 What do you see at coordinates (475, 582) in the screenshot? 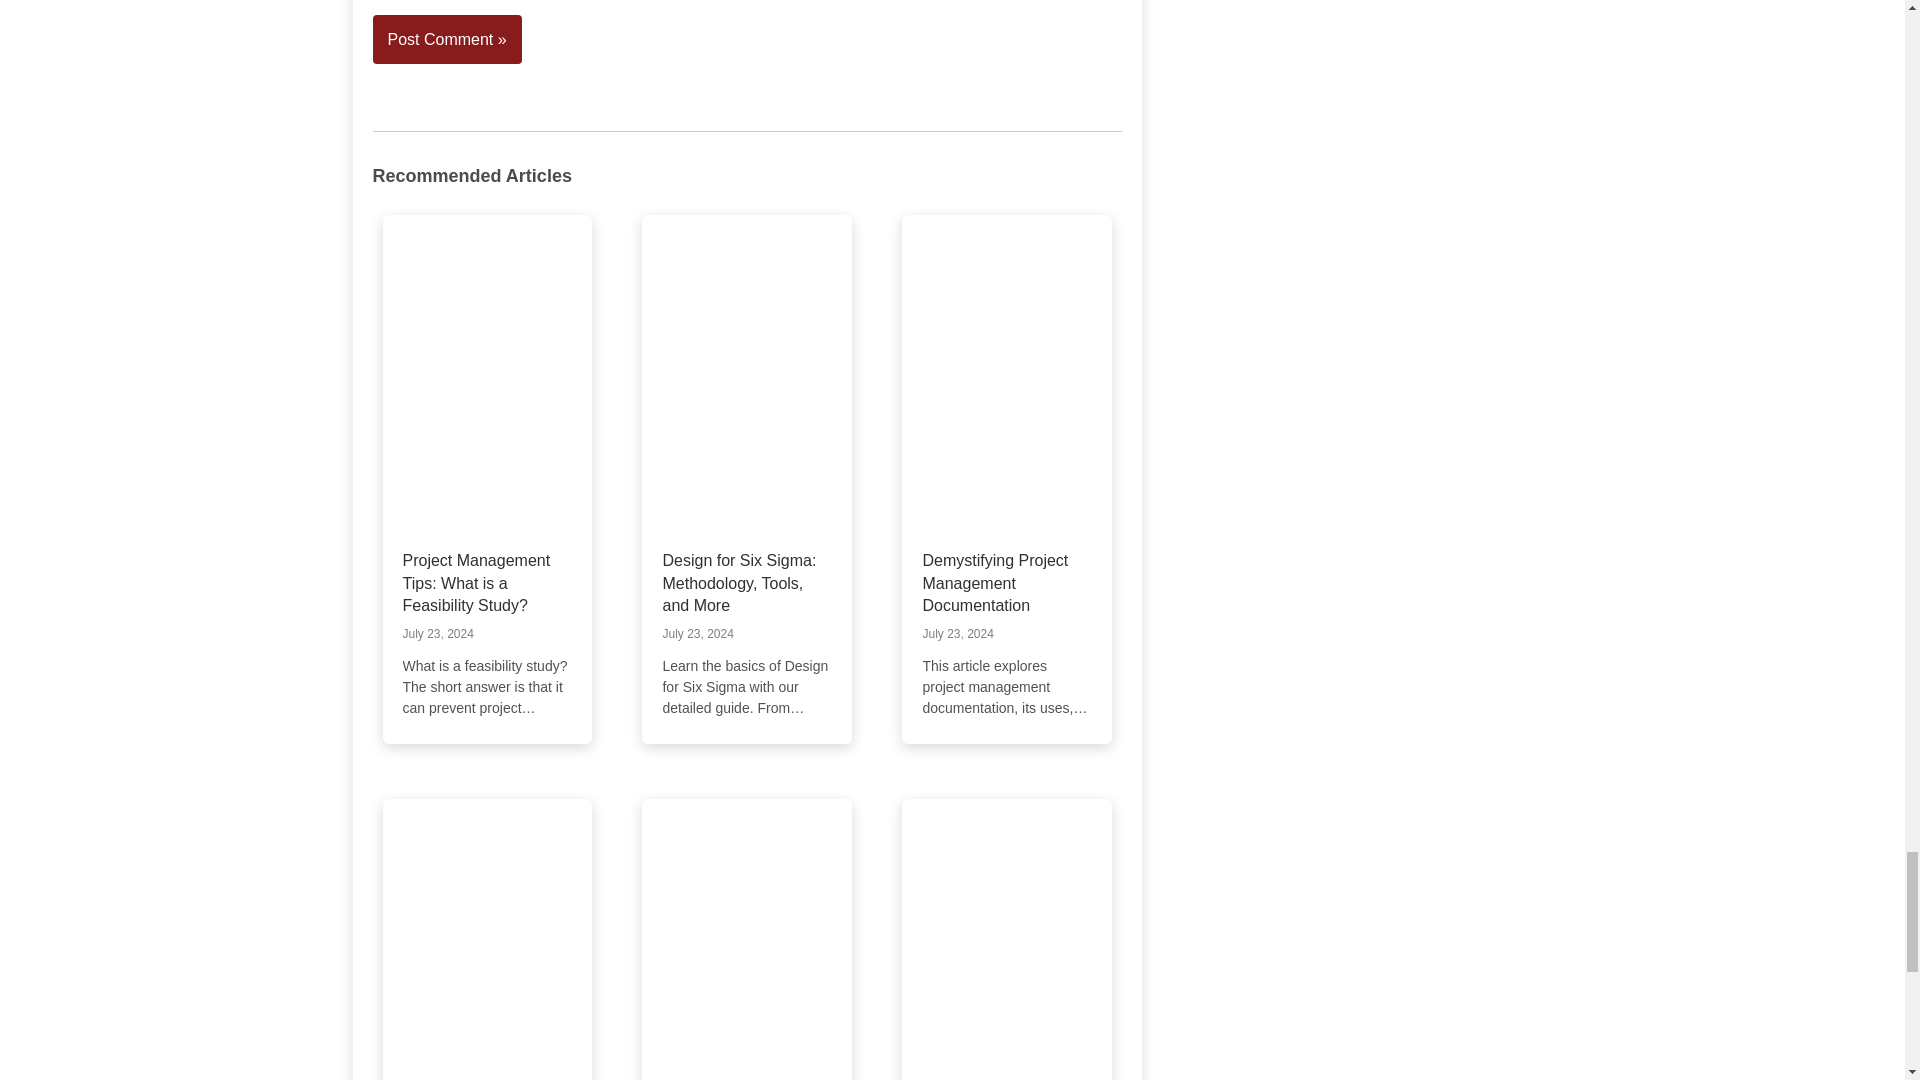
I see `Project Management Tips: What is a Feasibility Study?` at bounding box center [475, 582].